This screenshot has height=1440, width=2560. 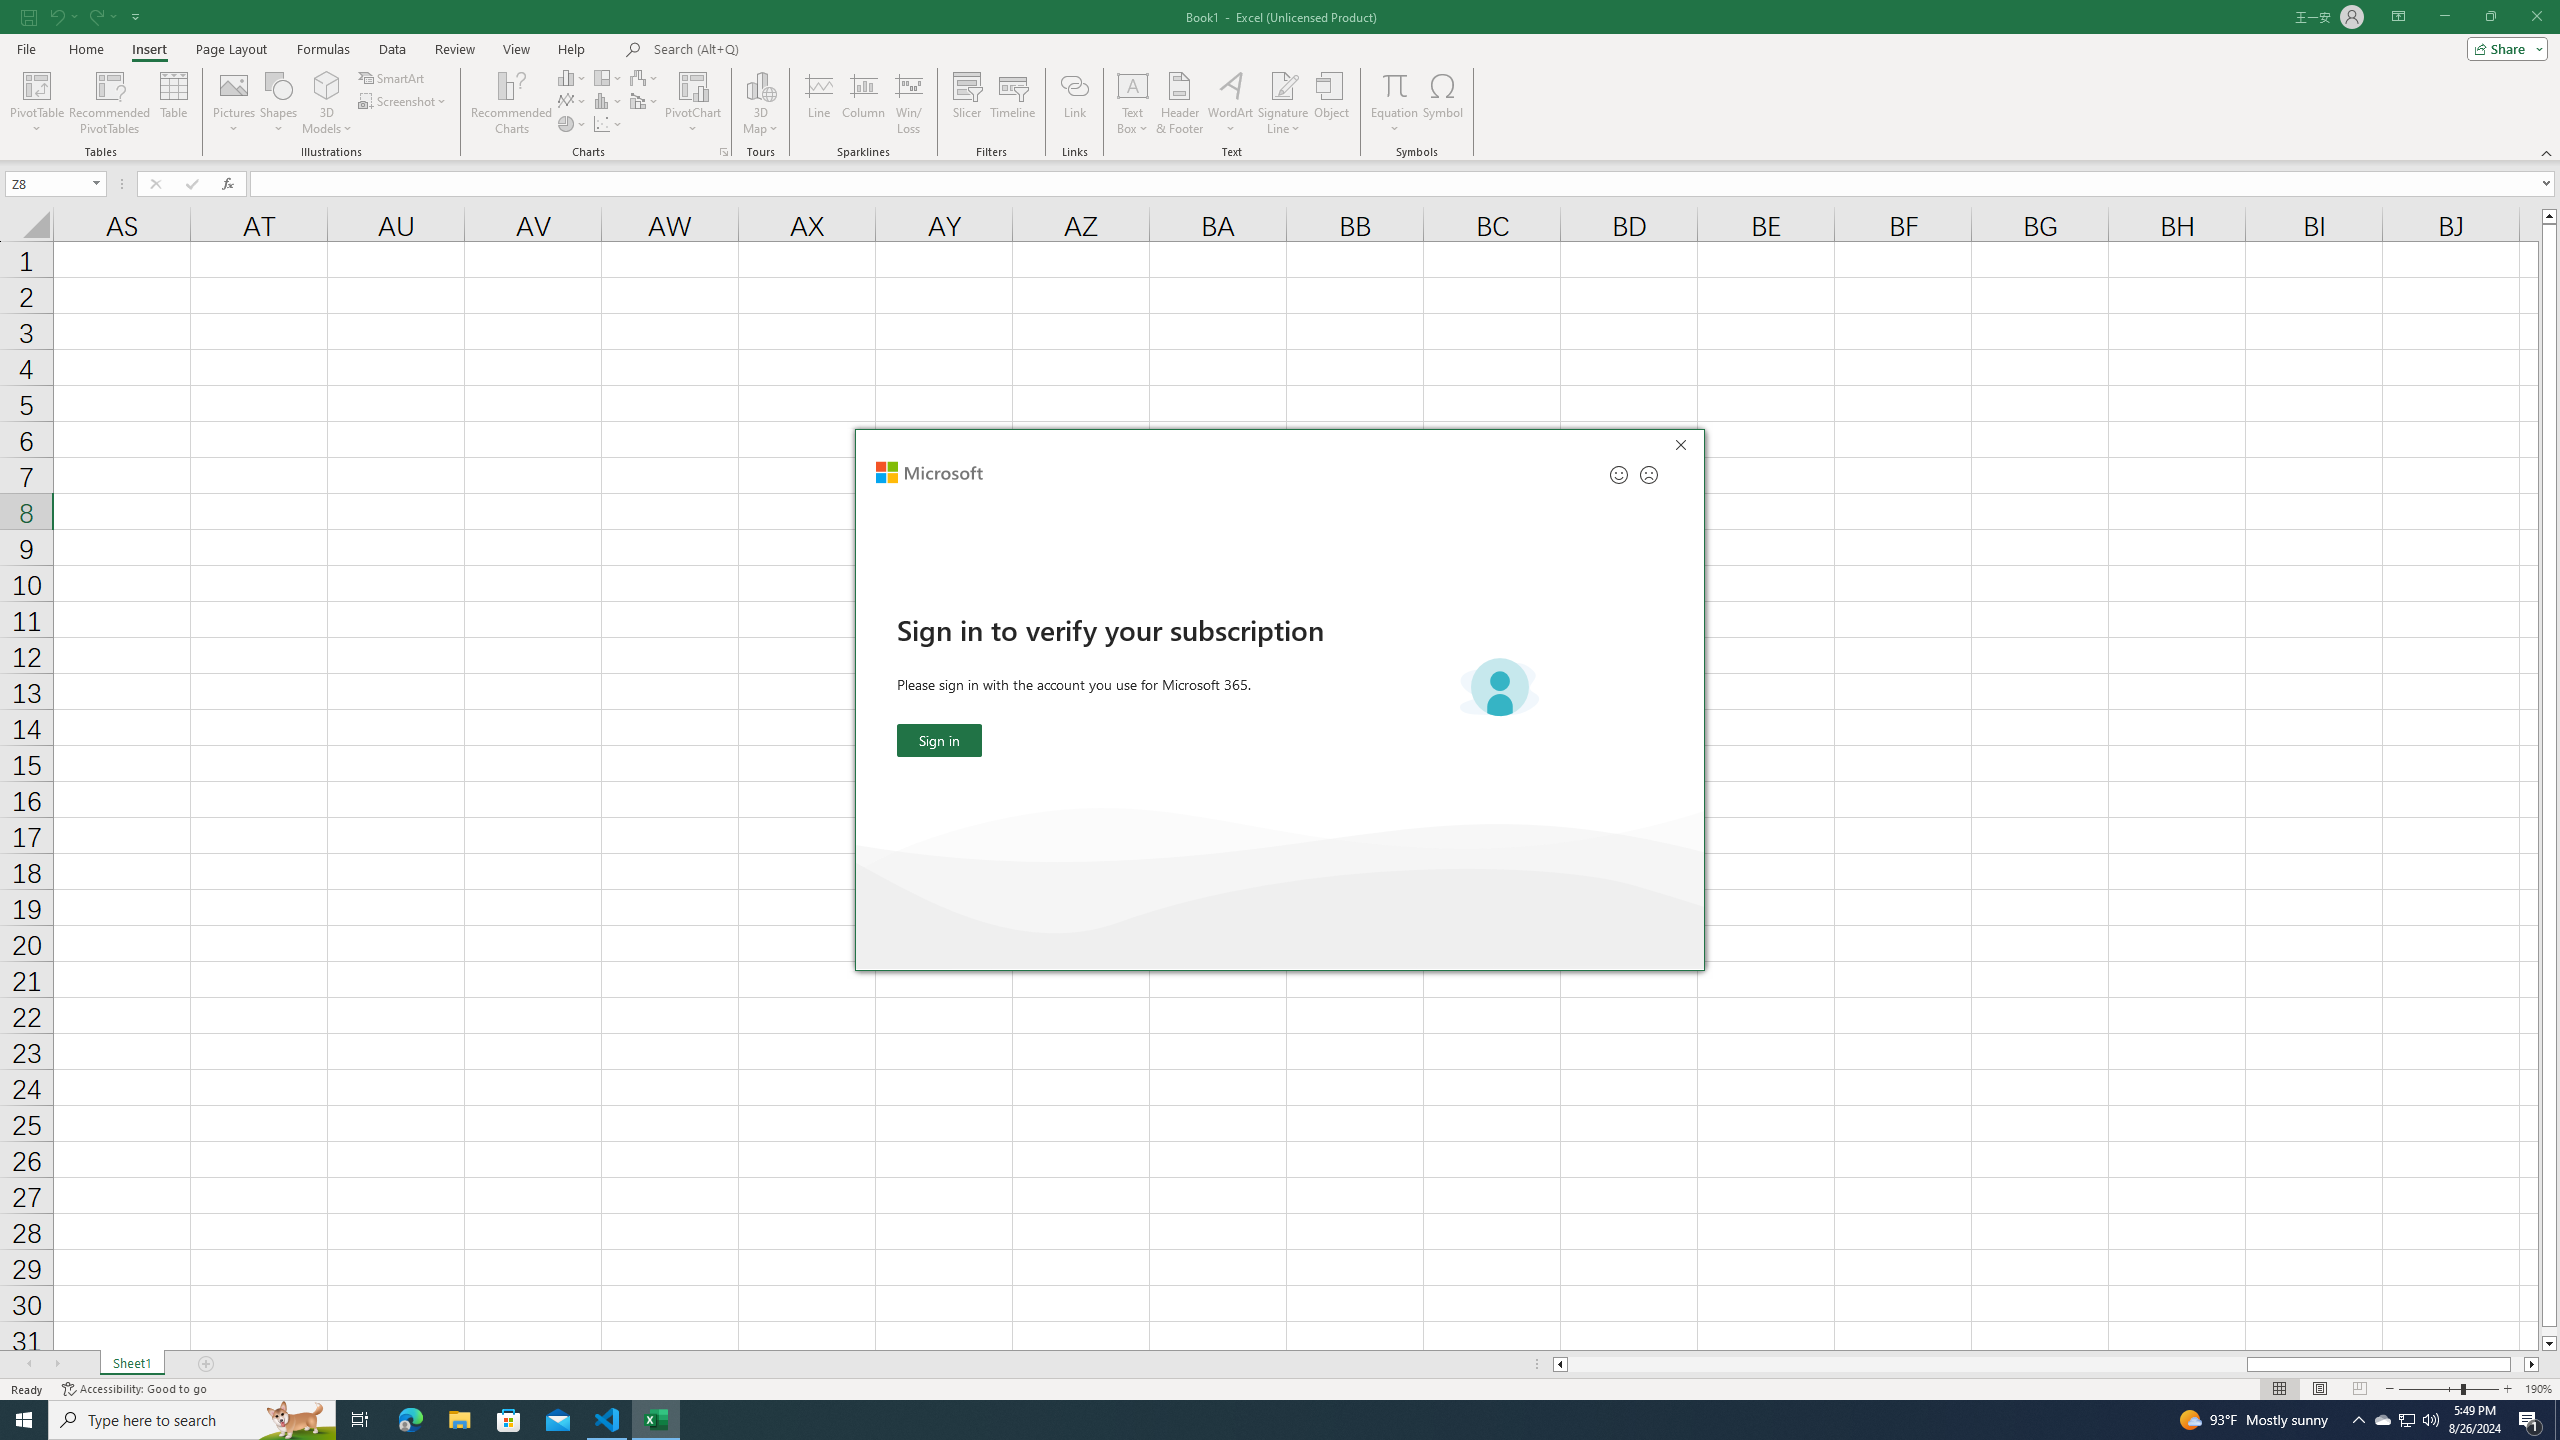 What do you see at coordinates (2550, 1332) in the screenshot?
I see `Page down` at bounding box center [2550, 1332].